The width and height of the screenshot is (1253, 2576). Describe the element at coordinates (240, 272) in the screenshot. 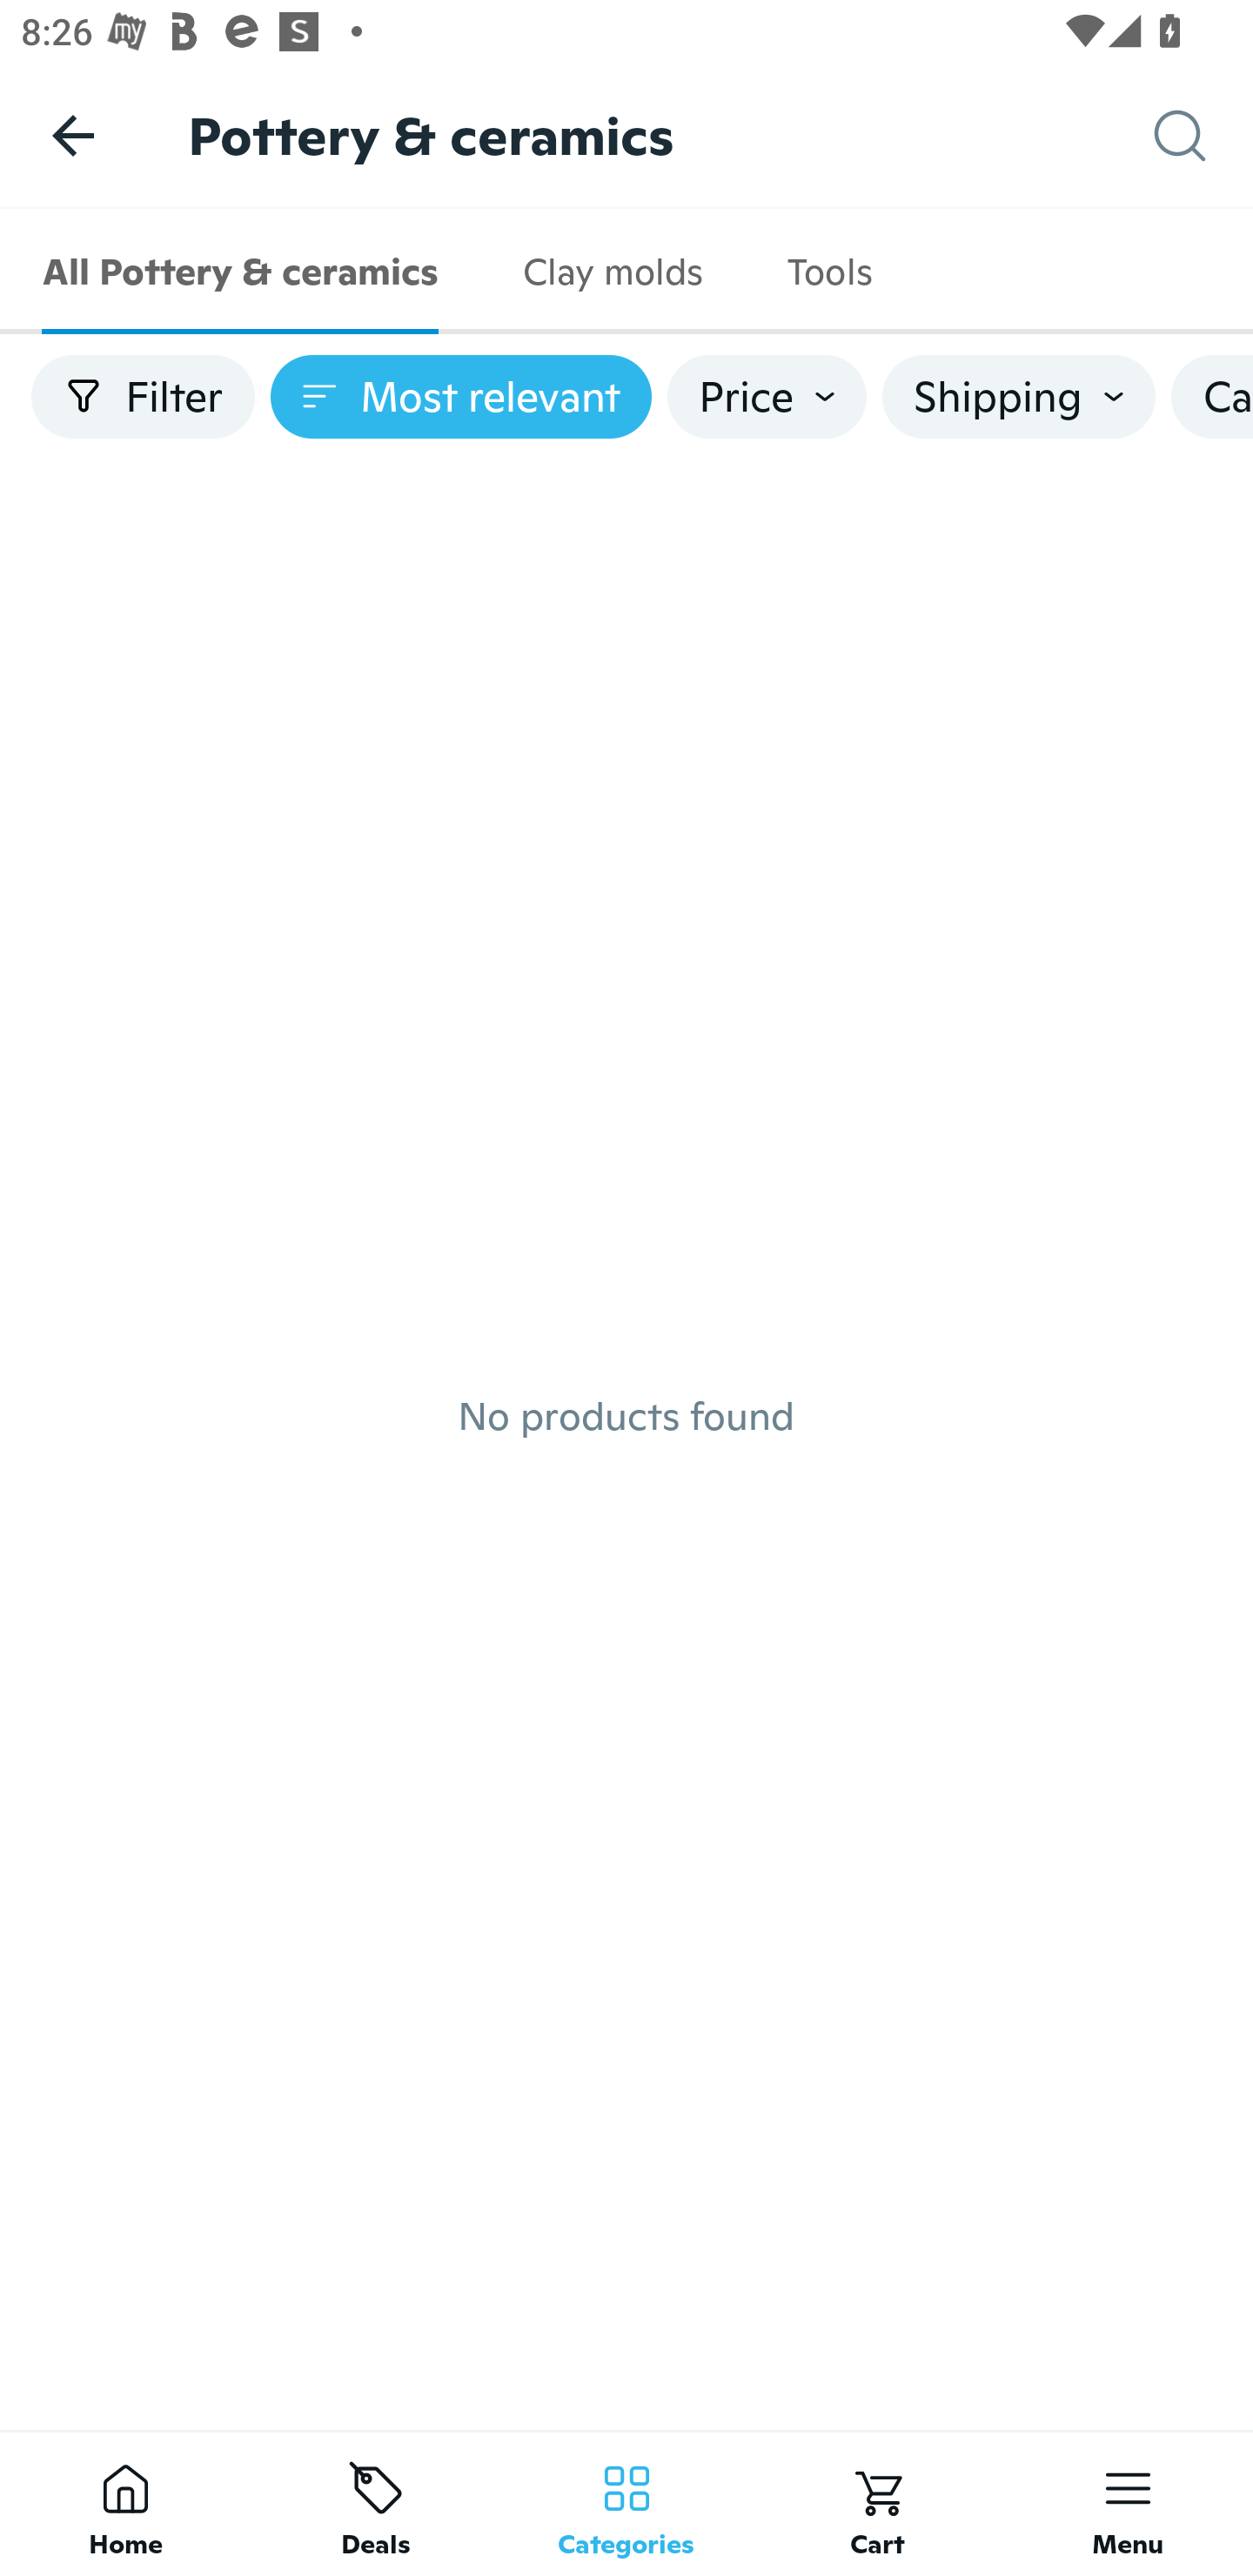

I see `All Pottery & ceramics` at that location.